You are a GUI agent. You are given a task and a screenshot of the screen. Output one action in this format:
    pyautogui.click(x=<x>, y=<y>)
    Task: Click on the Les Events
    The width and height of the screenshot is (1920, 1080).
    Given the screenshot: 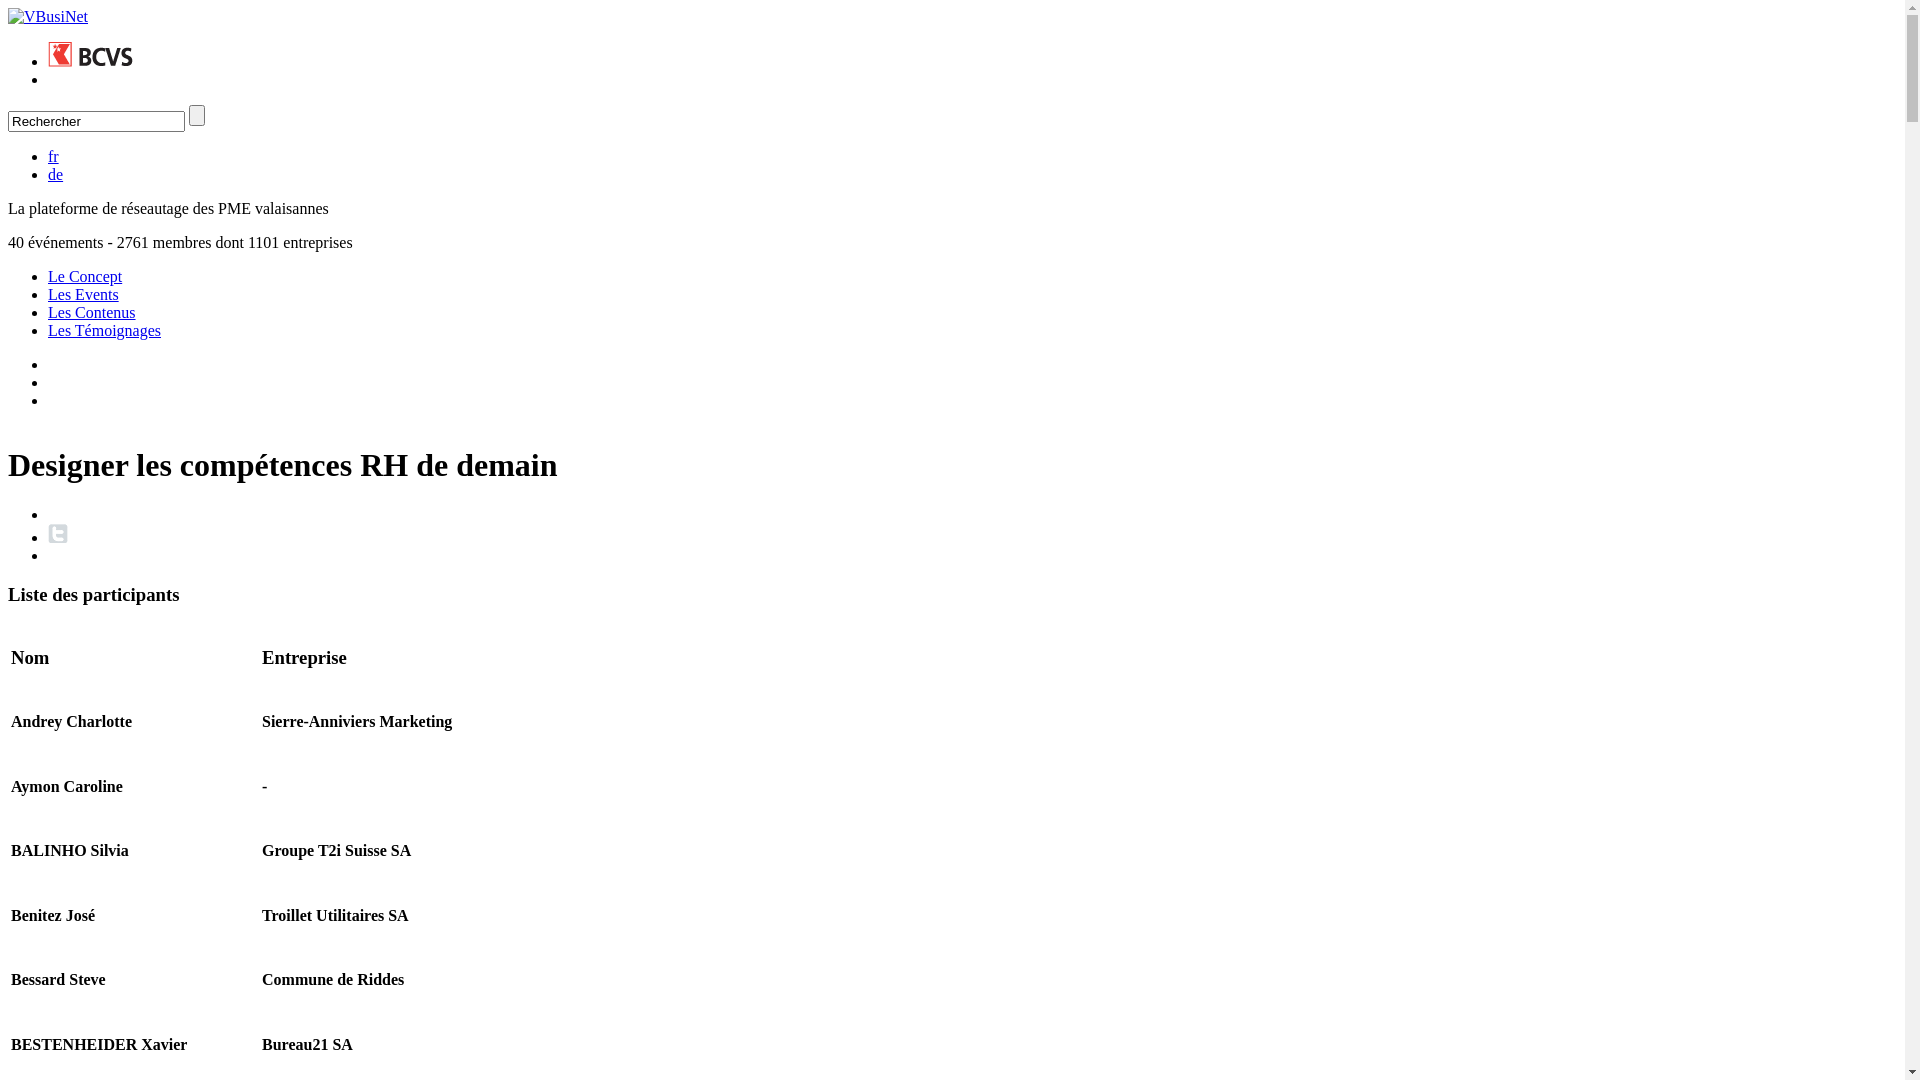 What is the action you would take?
    pyautogui.click(x=84, y=294)
    